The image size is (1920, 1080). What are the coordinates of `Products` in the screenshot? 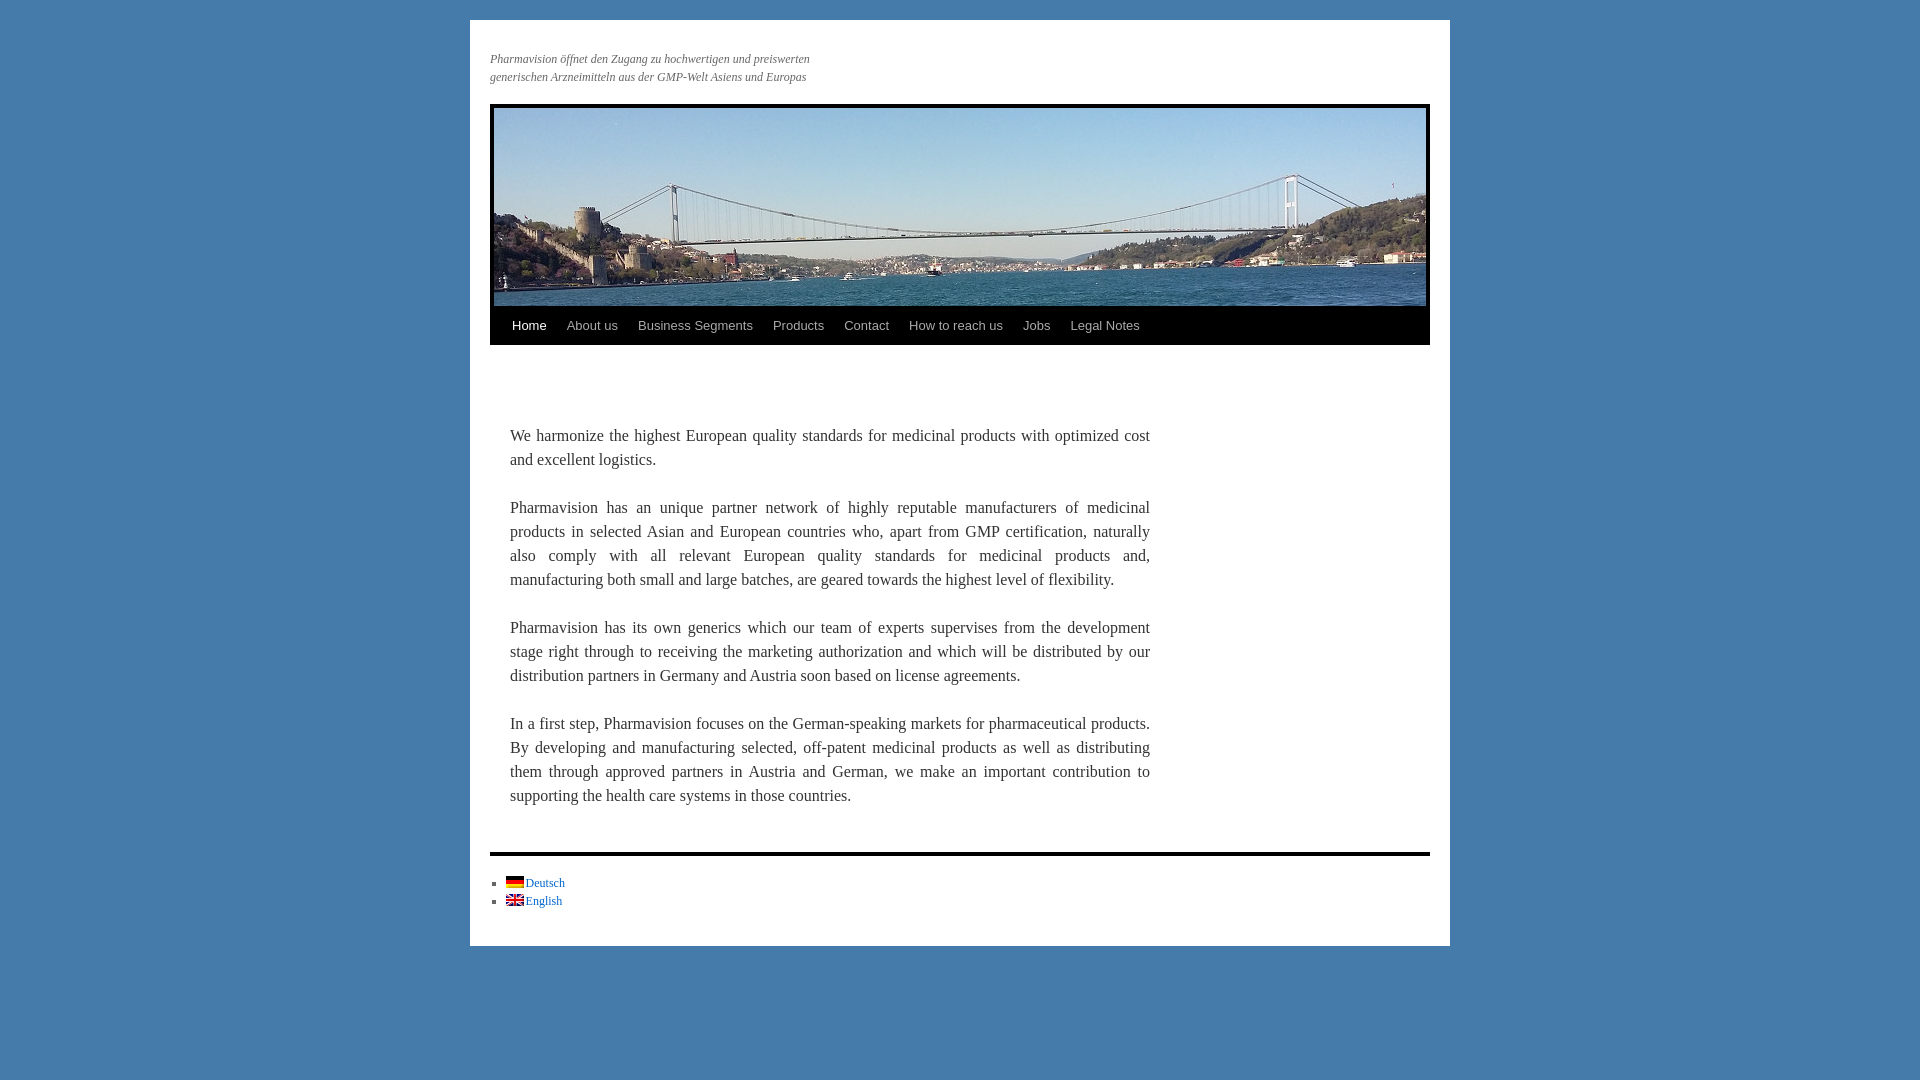 It's located at (798, 325).